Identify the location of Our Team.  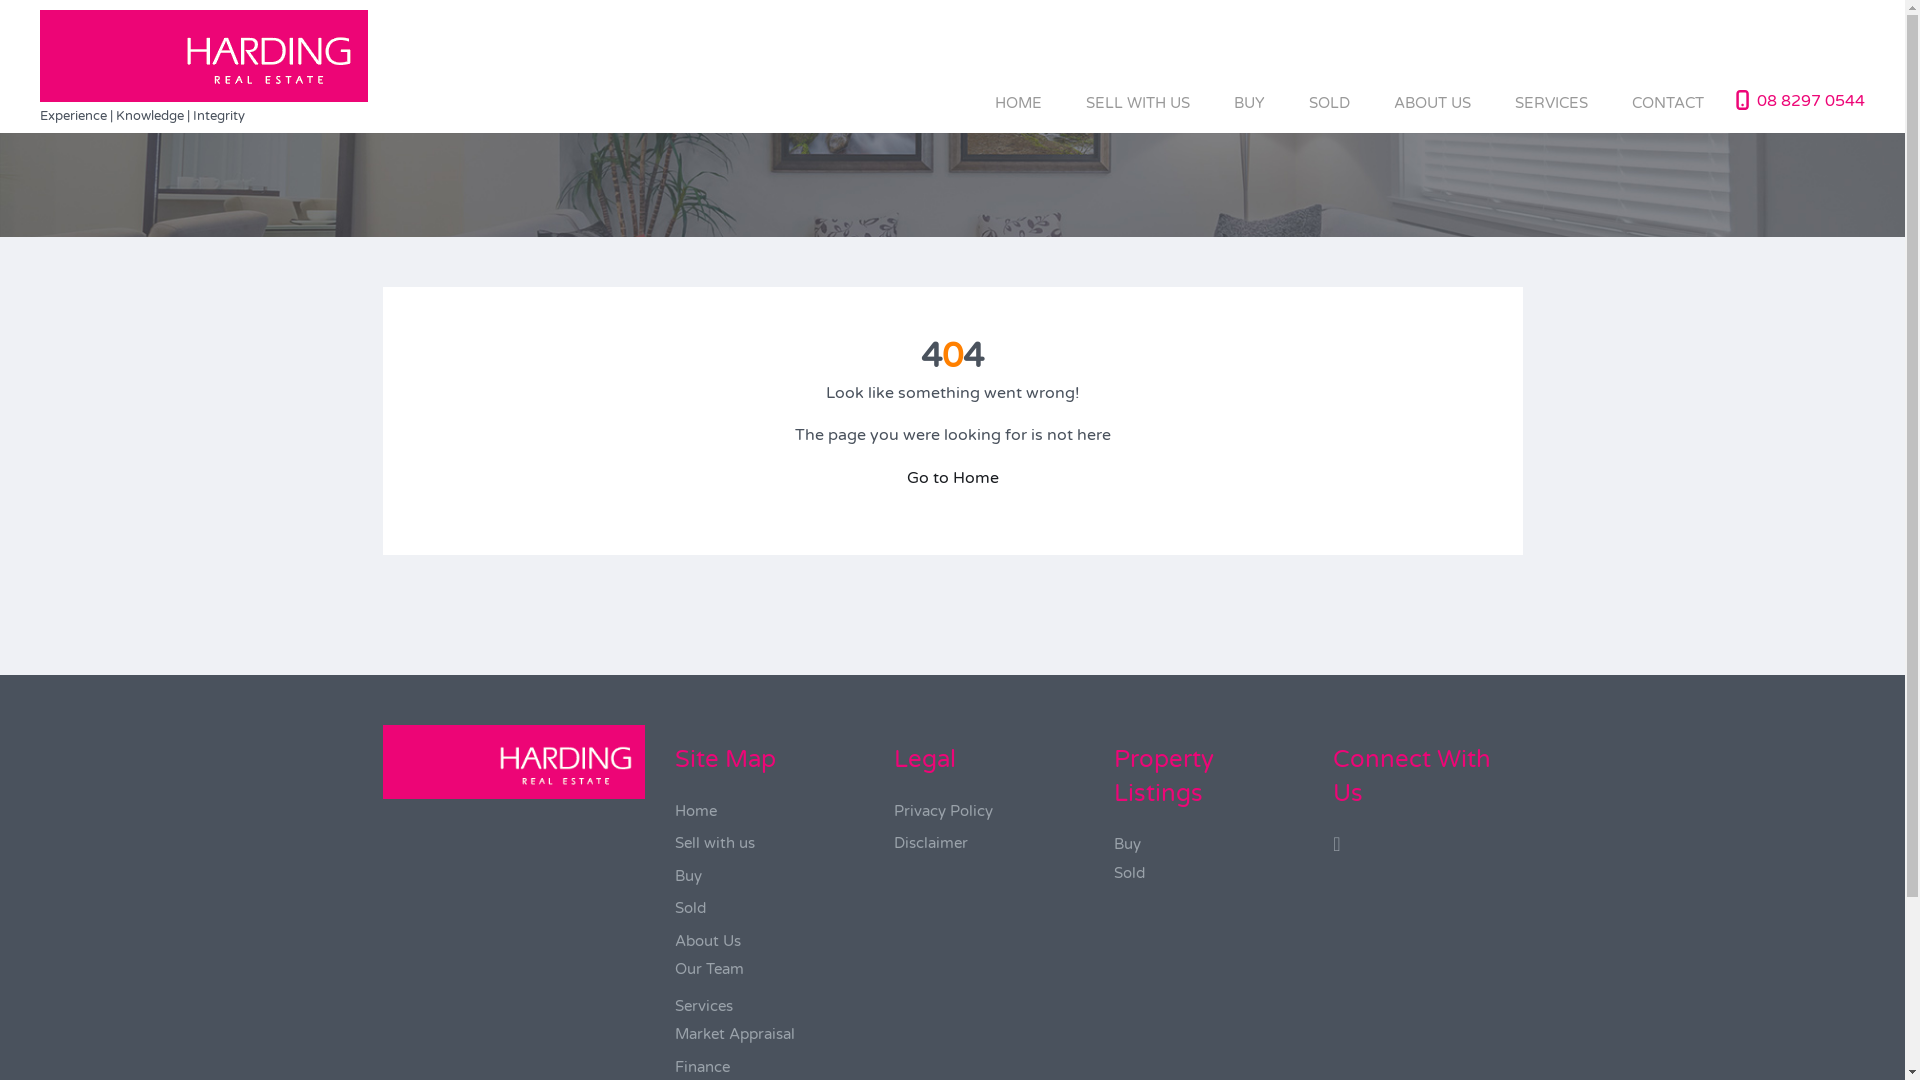
(710, 969).